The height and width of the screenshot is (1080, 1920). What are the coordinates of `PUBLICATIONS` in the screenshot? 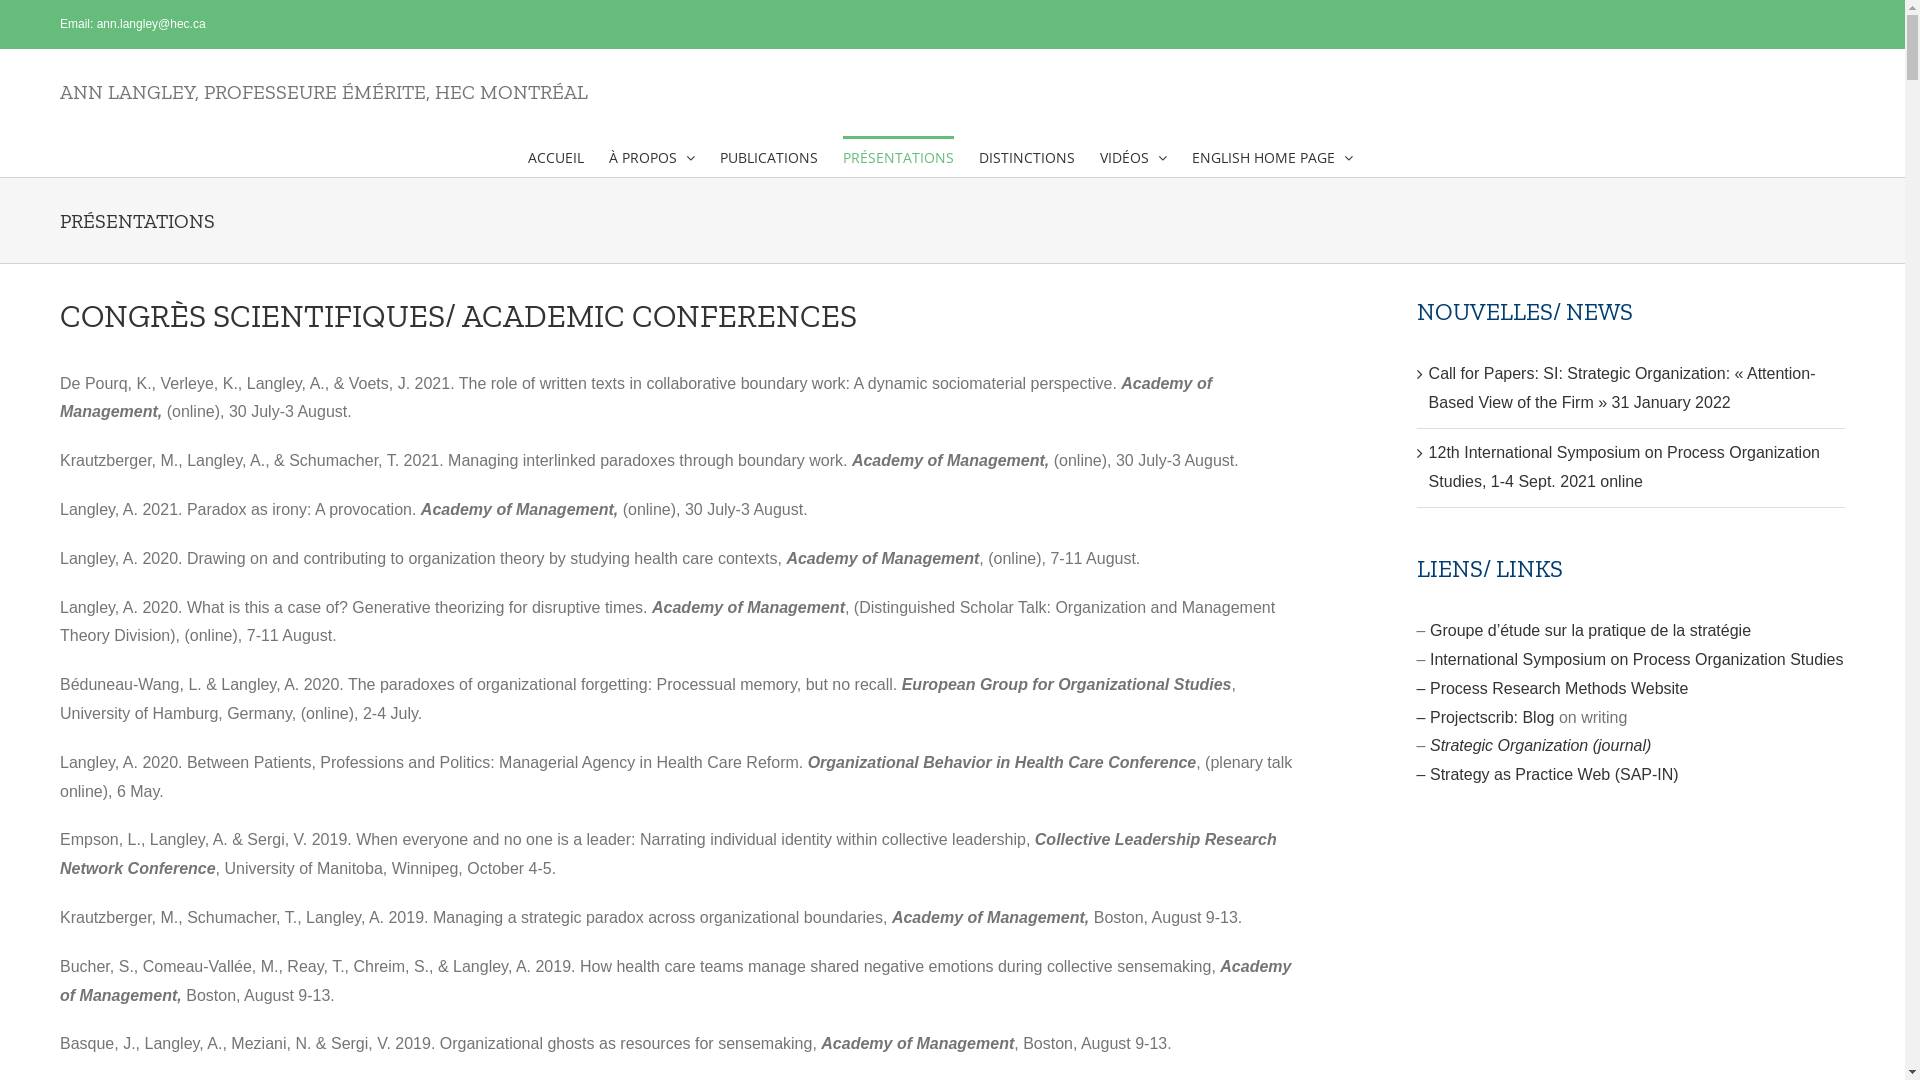 It's located at (769, 156).